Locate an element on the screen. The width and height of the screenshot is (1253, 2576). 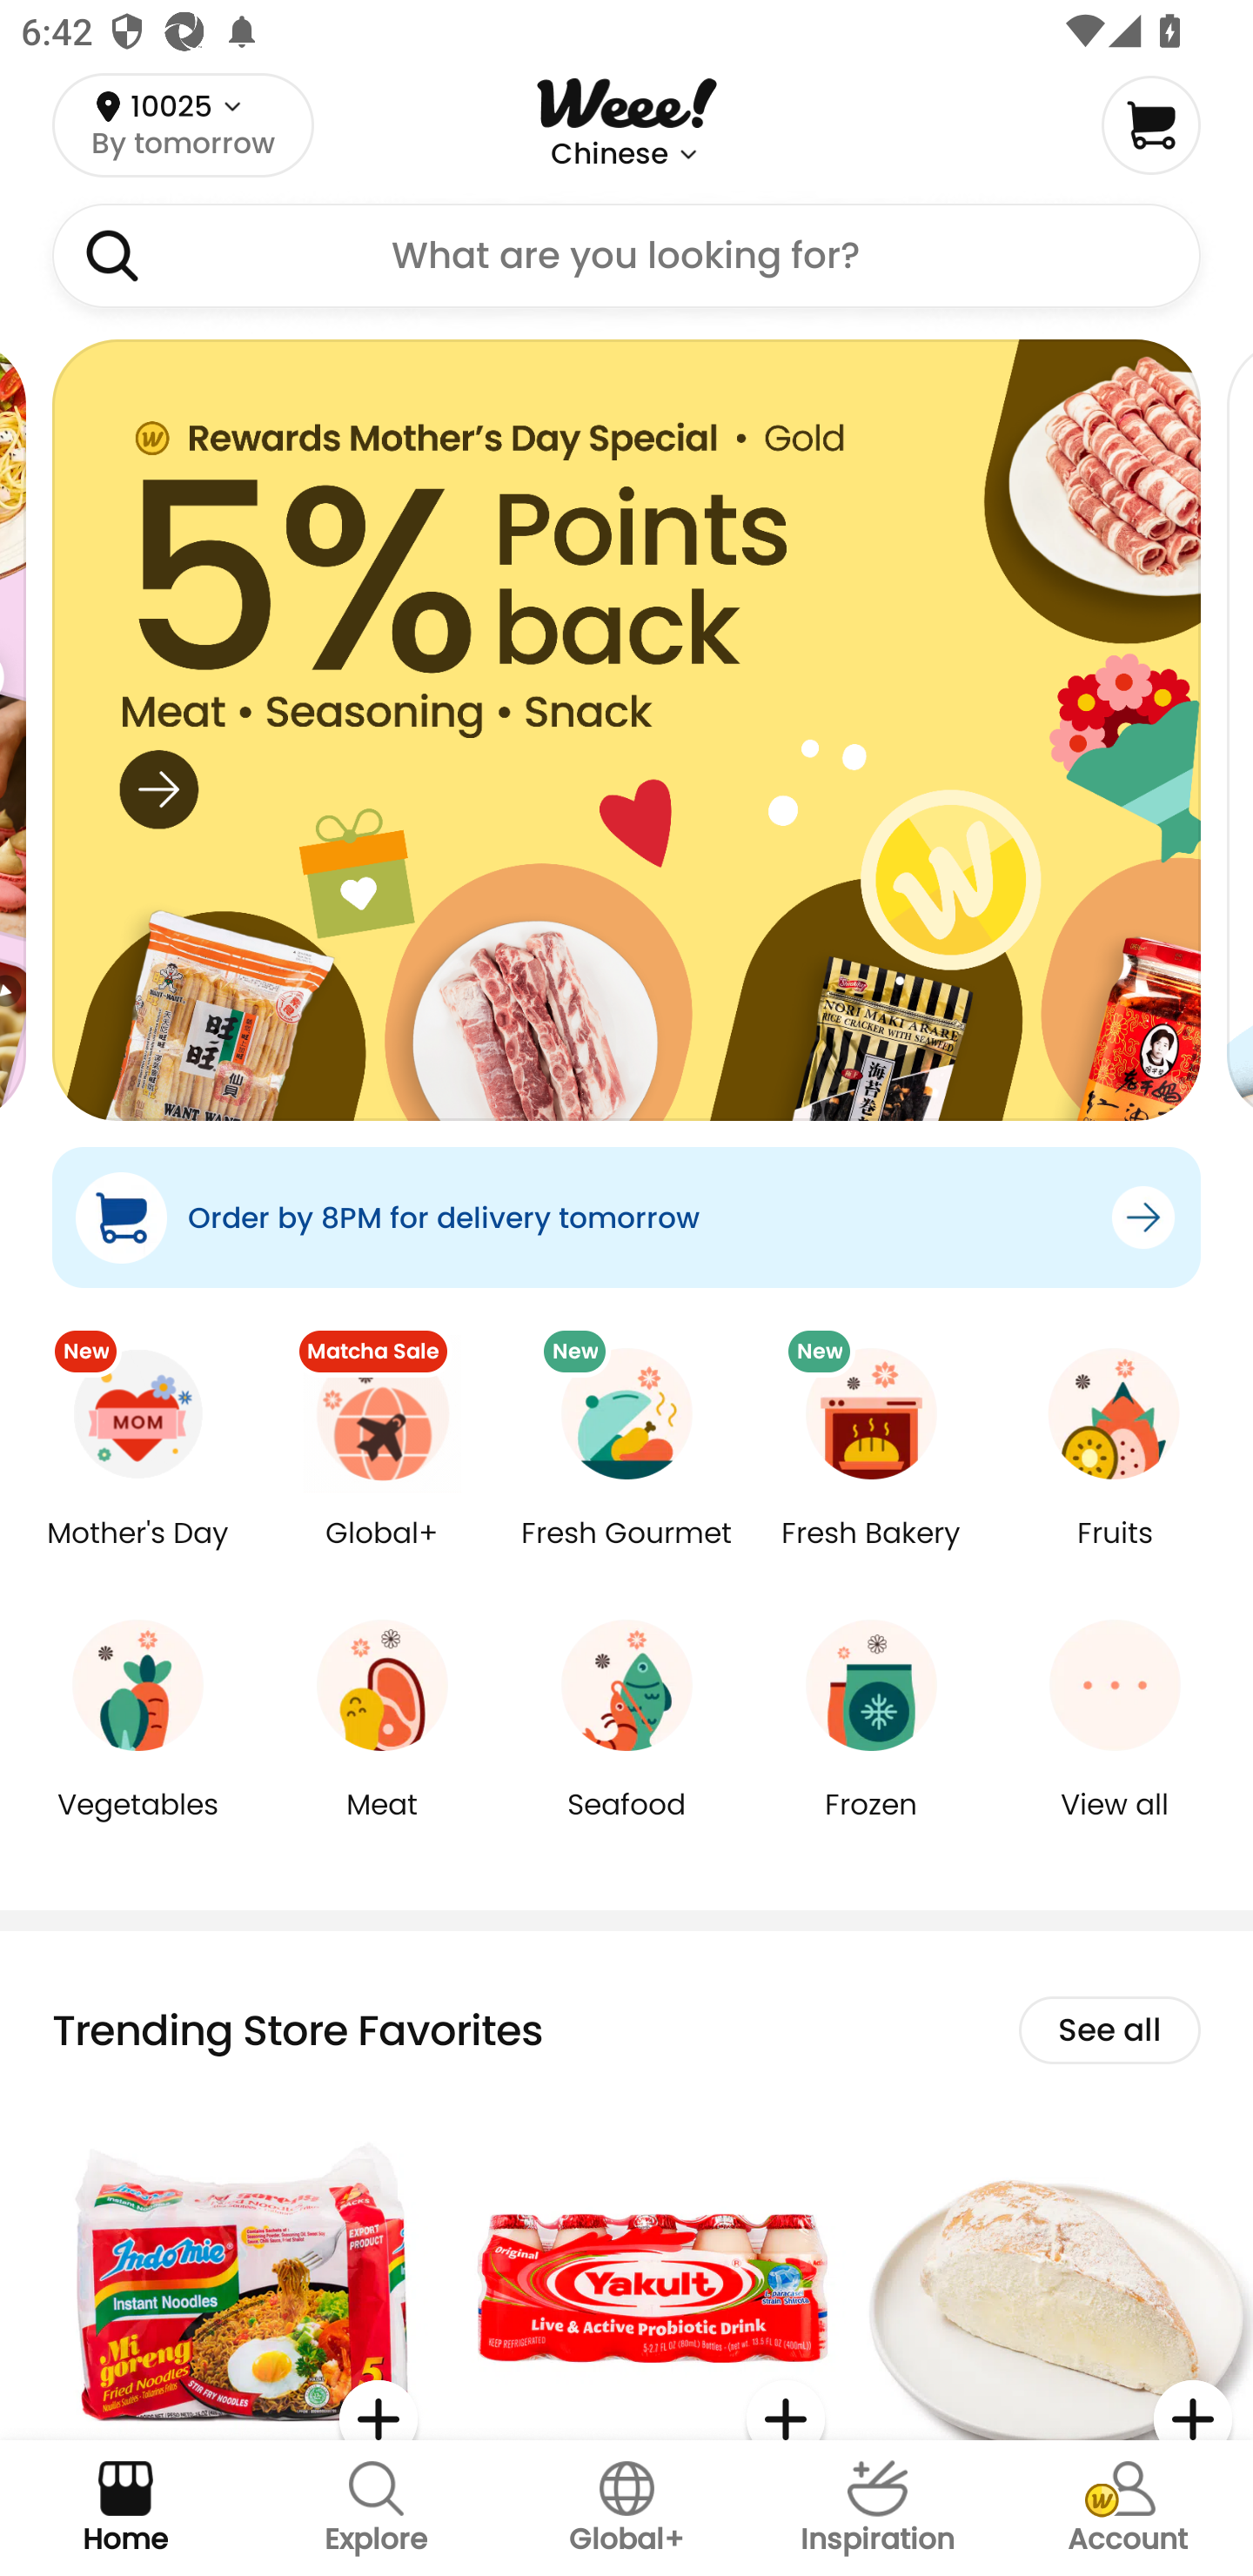
Vegetables is located at coordinates (137, 1826).